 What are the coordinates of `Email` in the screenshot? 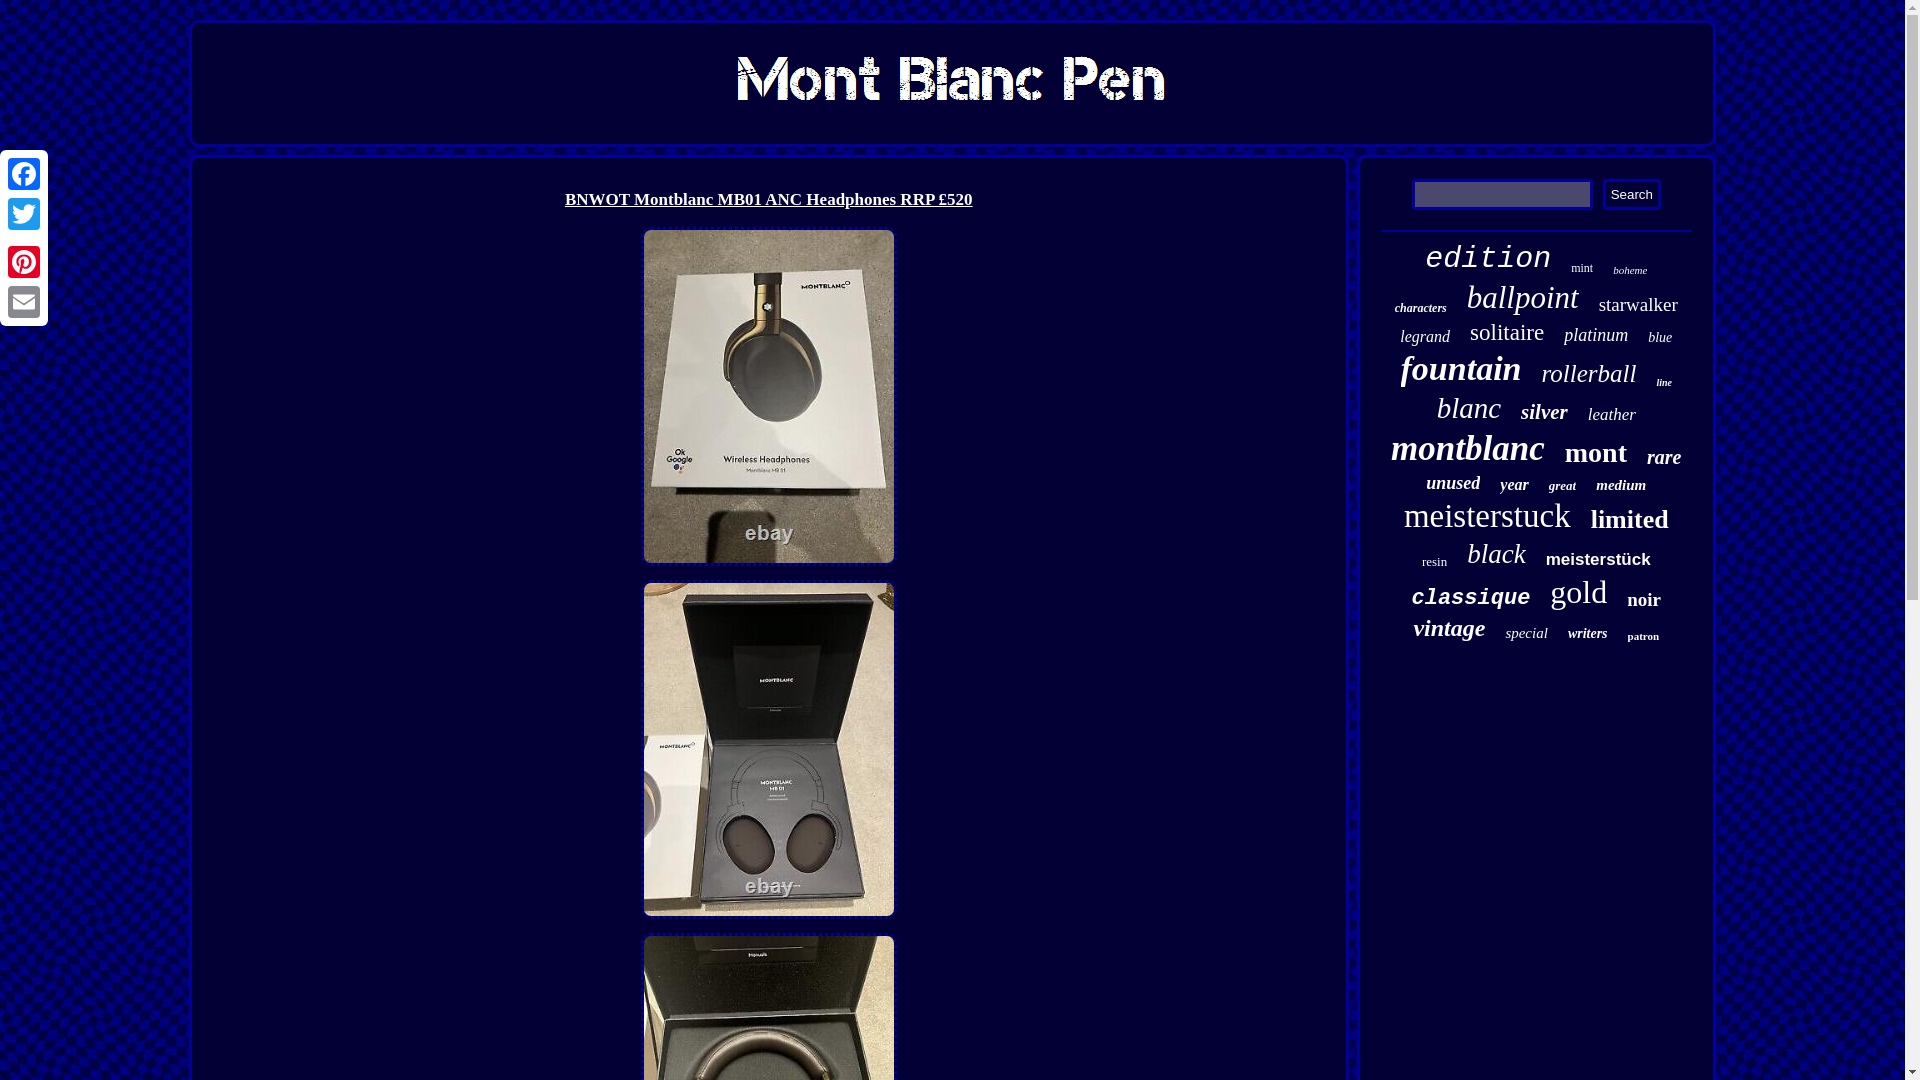 It's located at (24, 301).